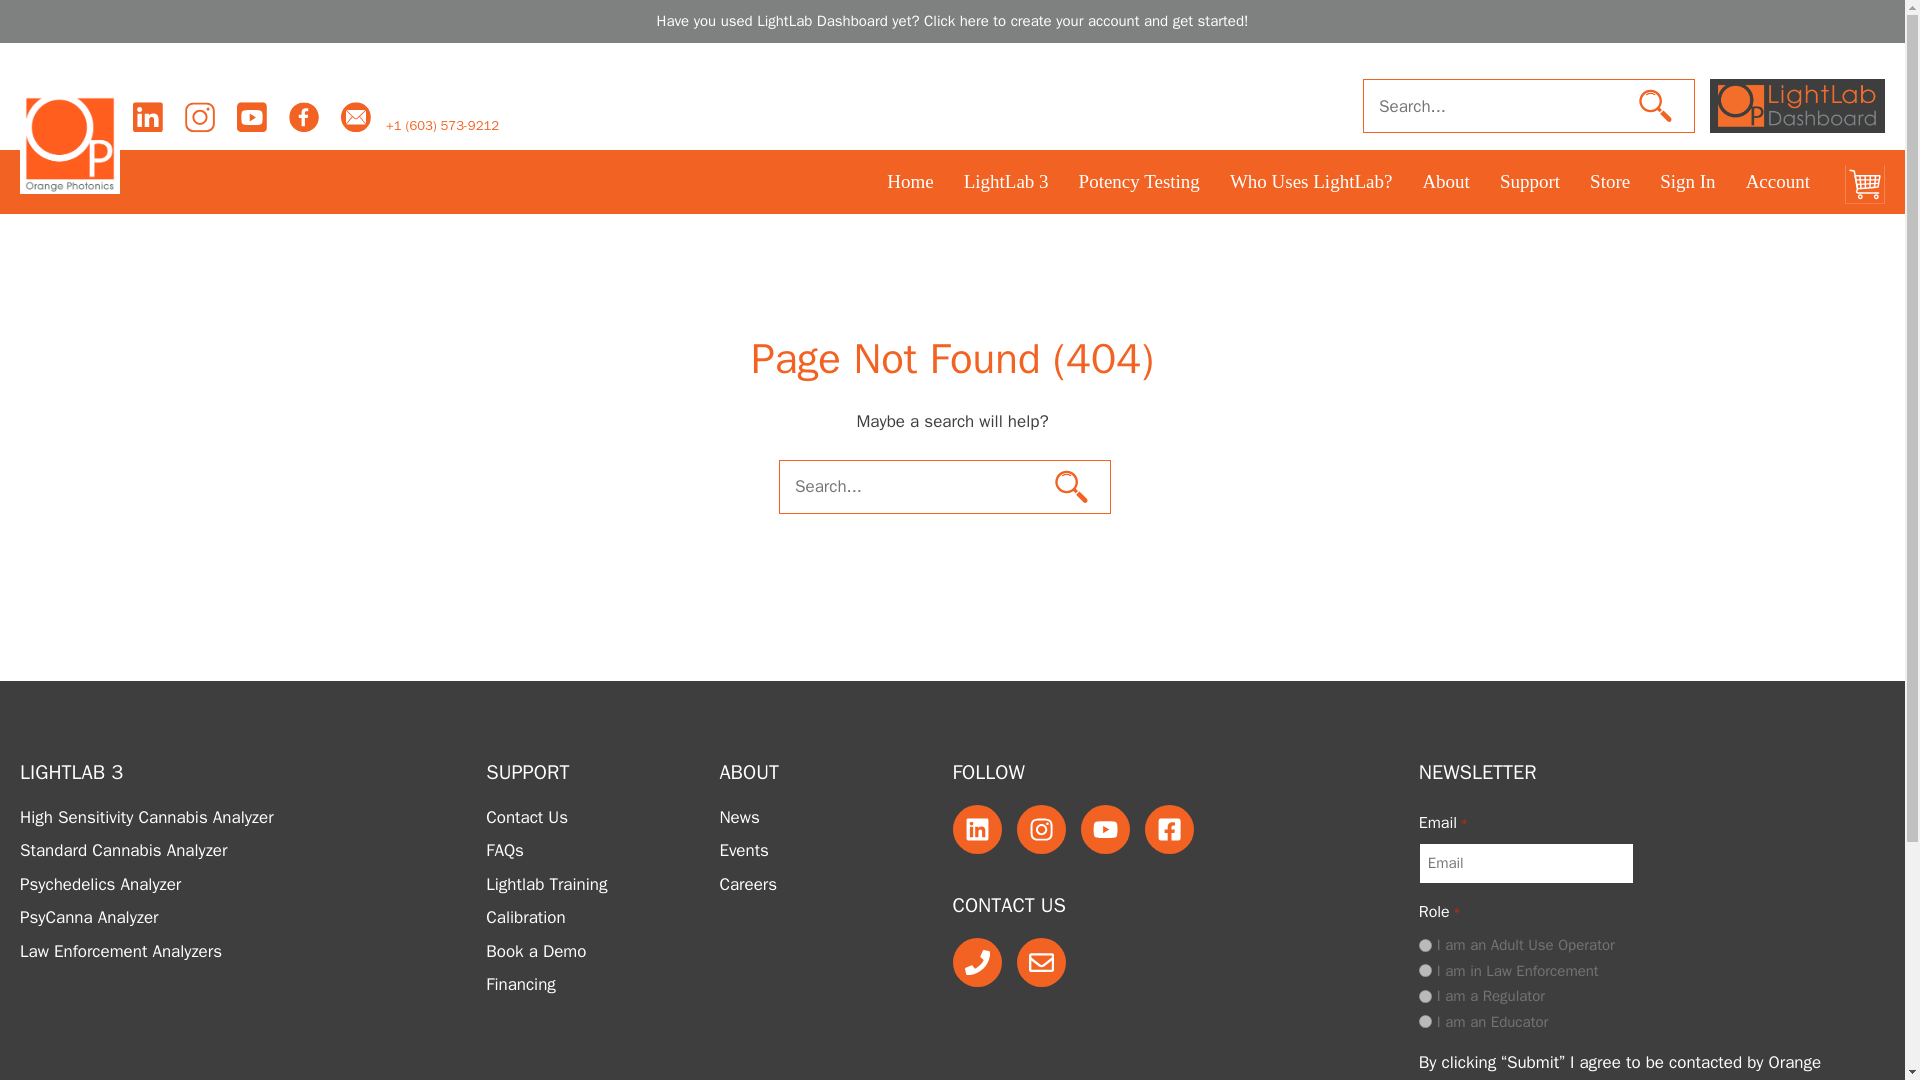  What do you see at coordinates (148, 118) in the screenshot?
I see `LinkedIn Icon Website` at bounding box center [148, 118].